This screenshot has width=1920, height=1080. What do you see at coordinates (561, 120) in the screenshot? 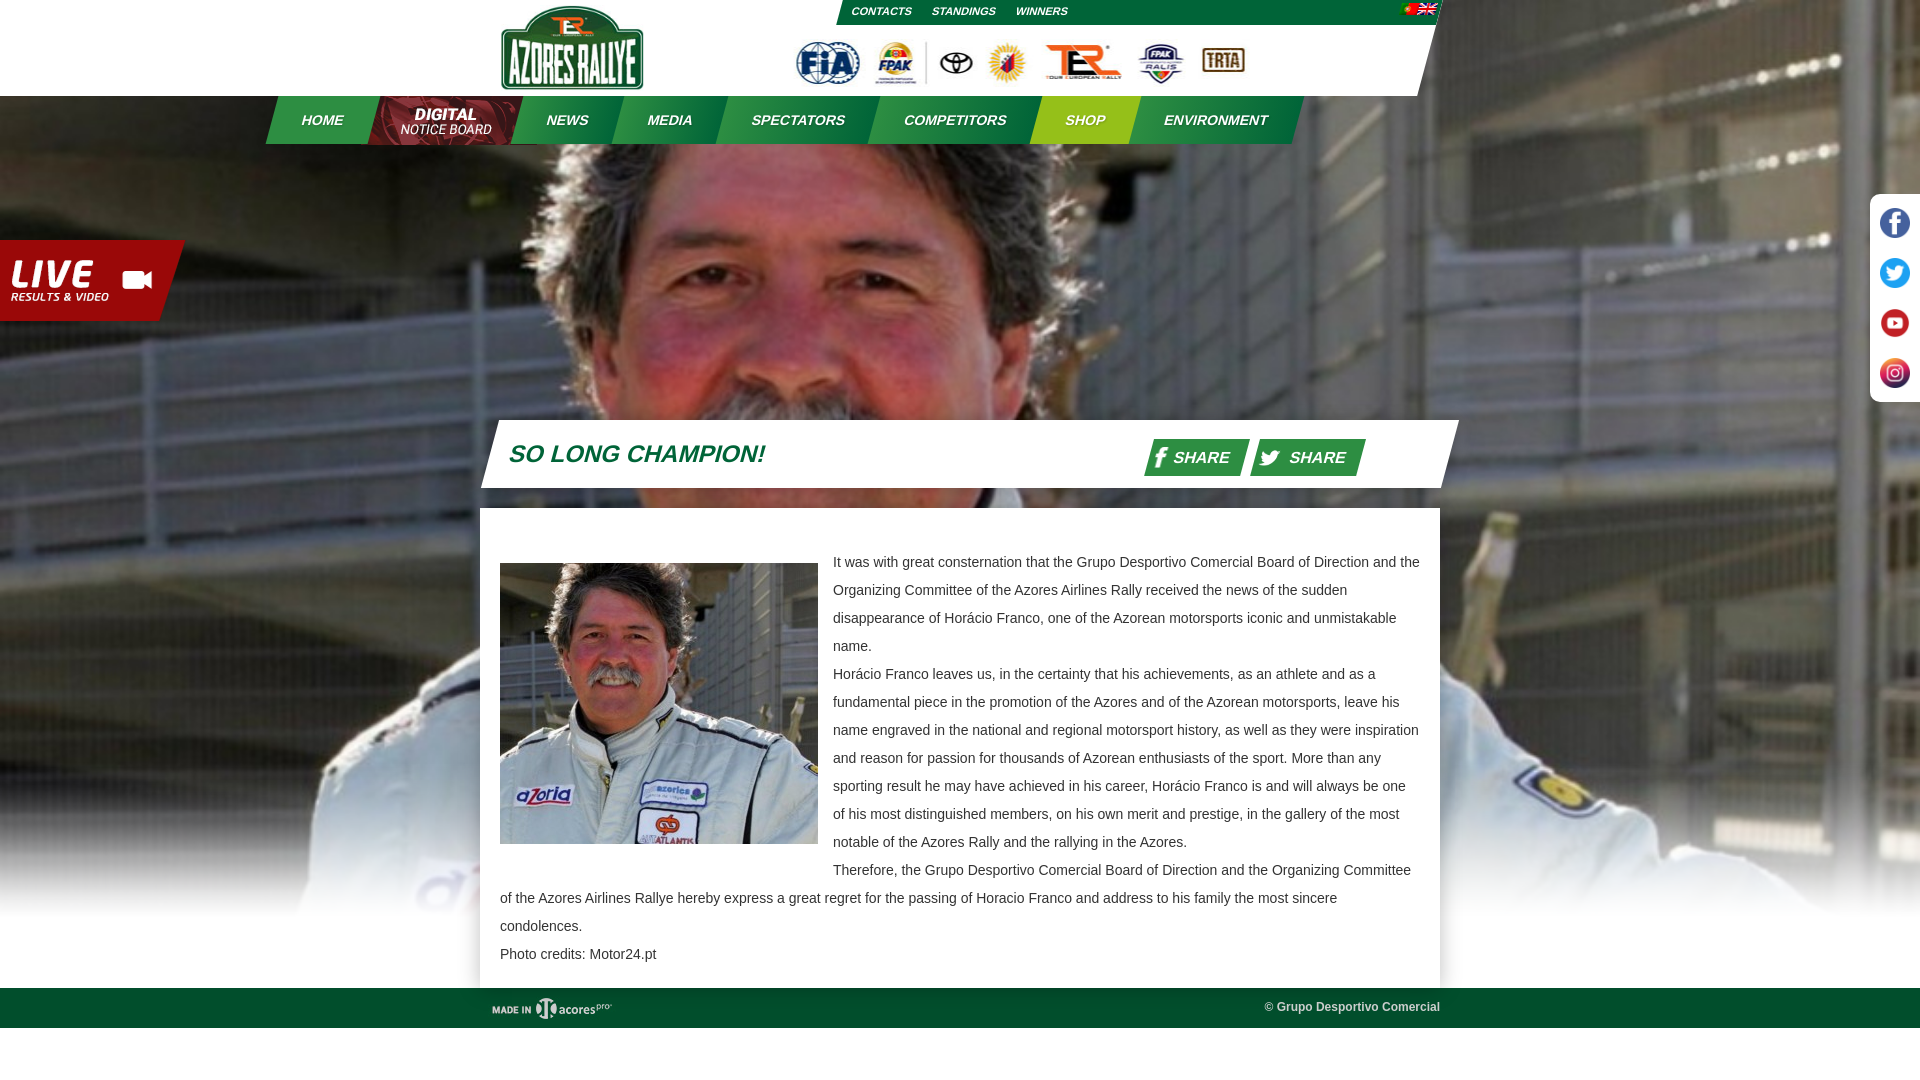
I see `NEWS` at bounding box center [561, 120].